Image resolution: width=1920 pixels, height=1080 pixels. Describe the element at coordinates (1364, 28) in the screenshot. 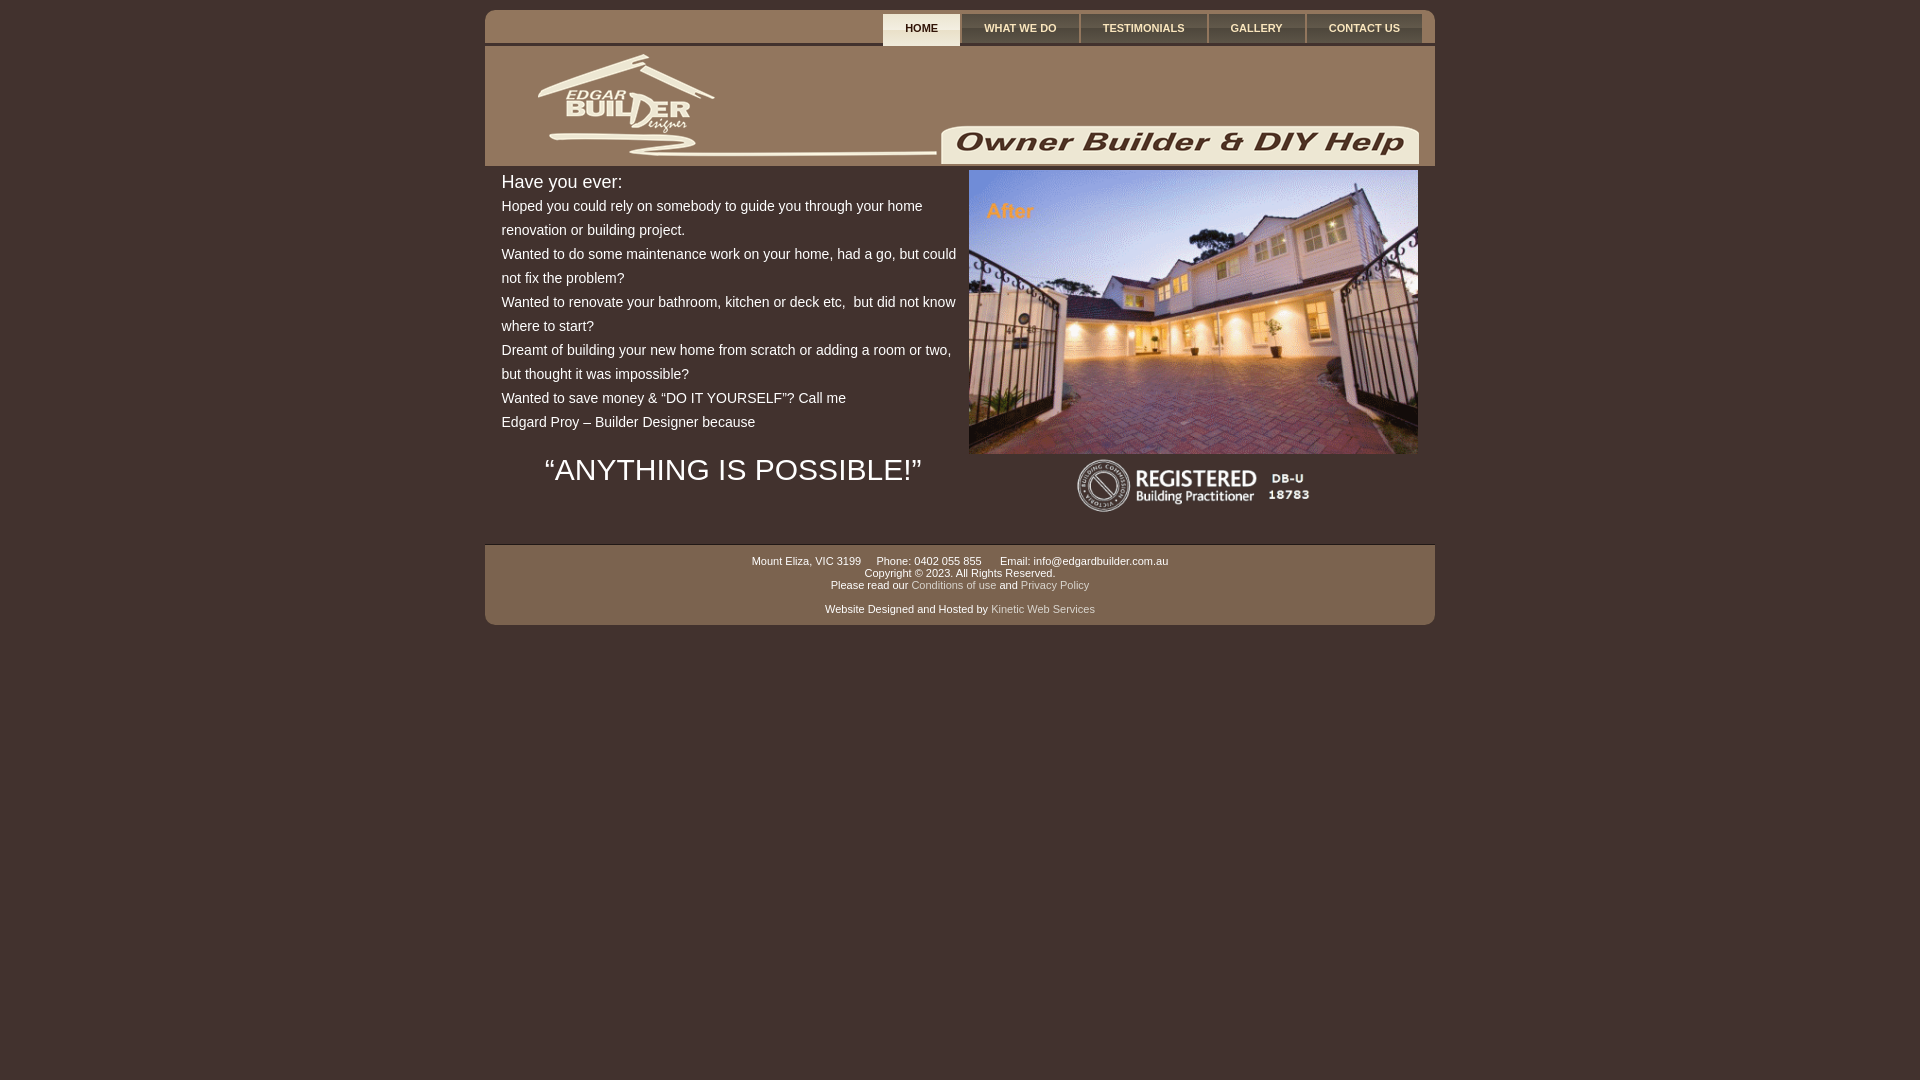

I see `CONTACT US` at that location.